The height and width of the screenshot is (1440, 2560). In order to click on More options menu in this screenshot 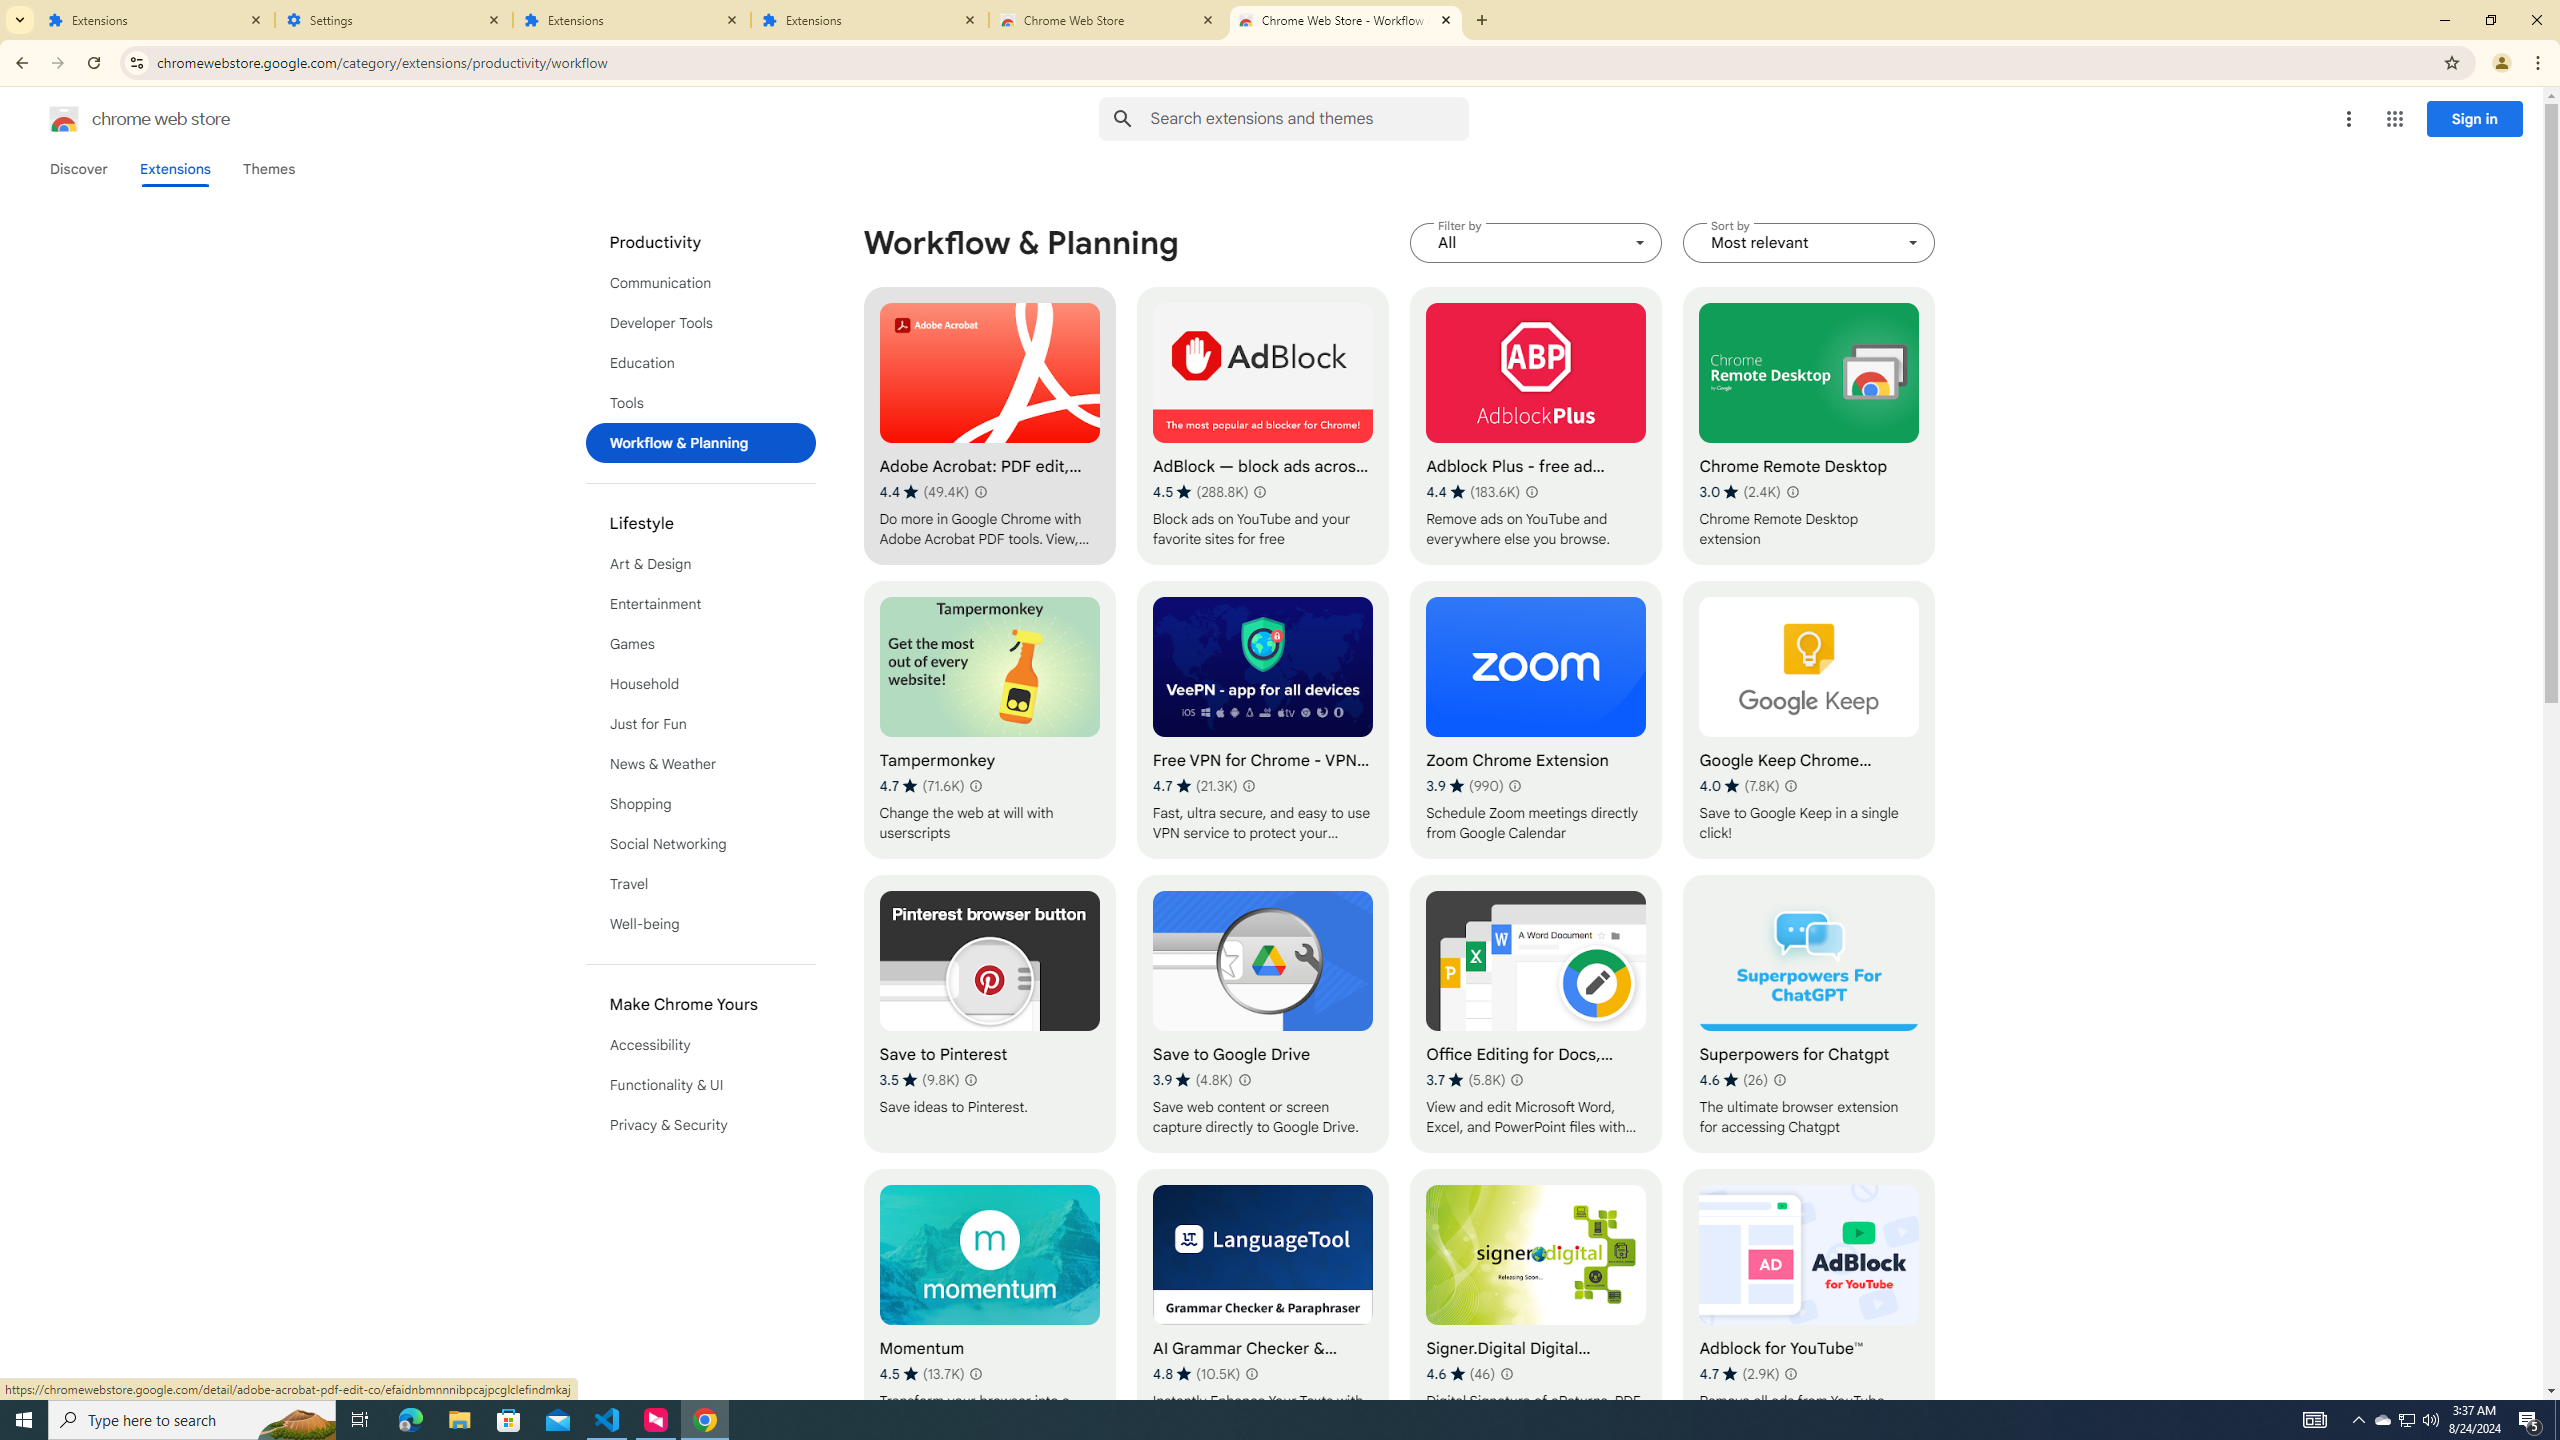, I will do `click(2348, 119)`.